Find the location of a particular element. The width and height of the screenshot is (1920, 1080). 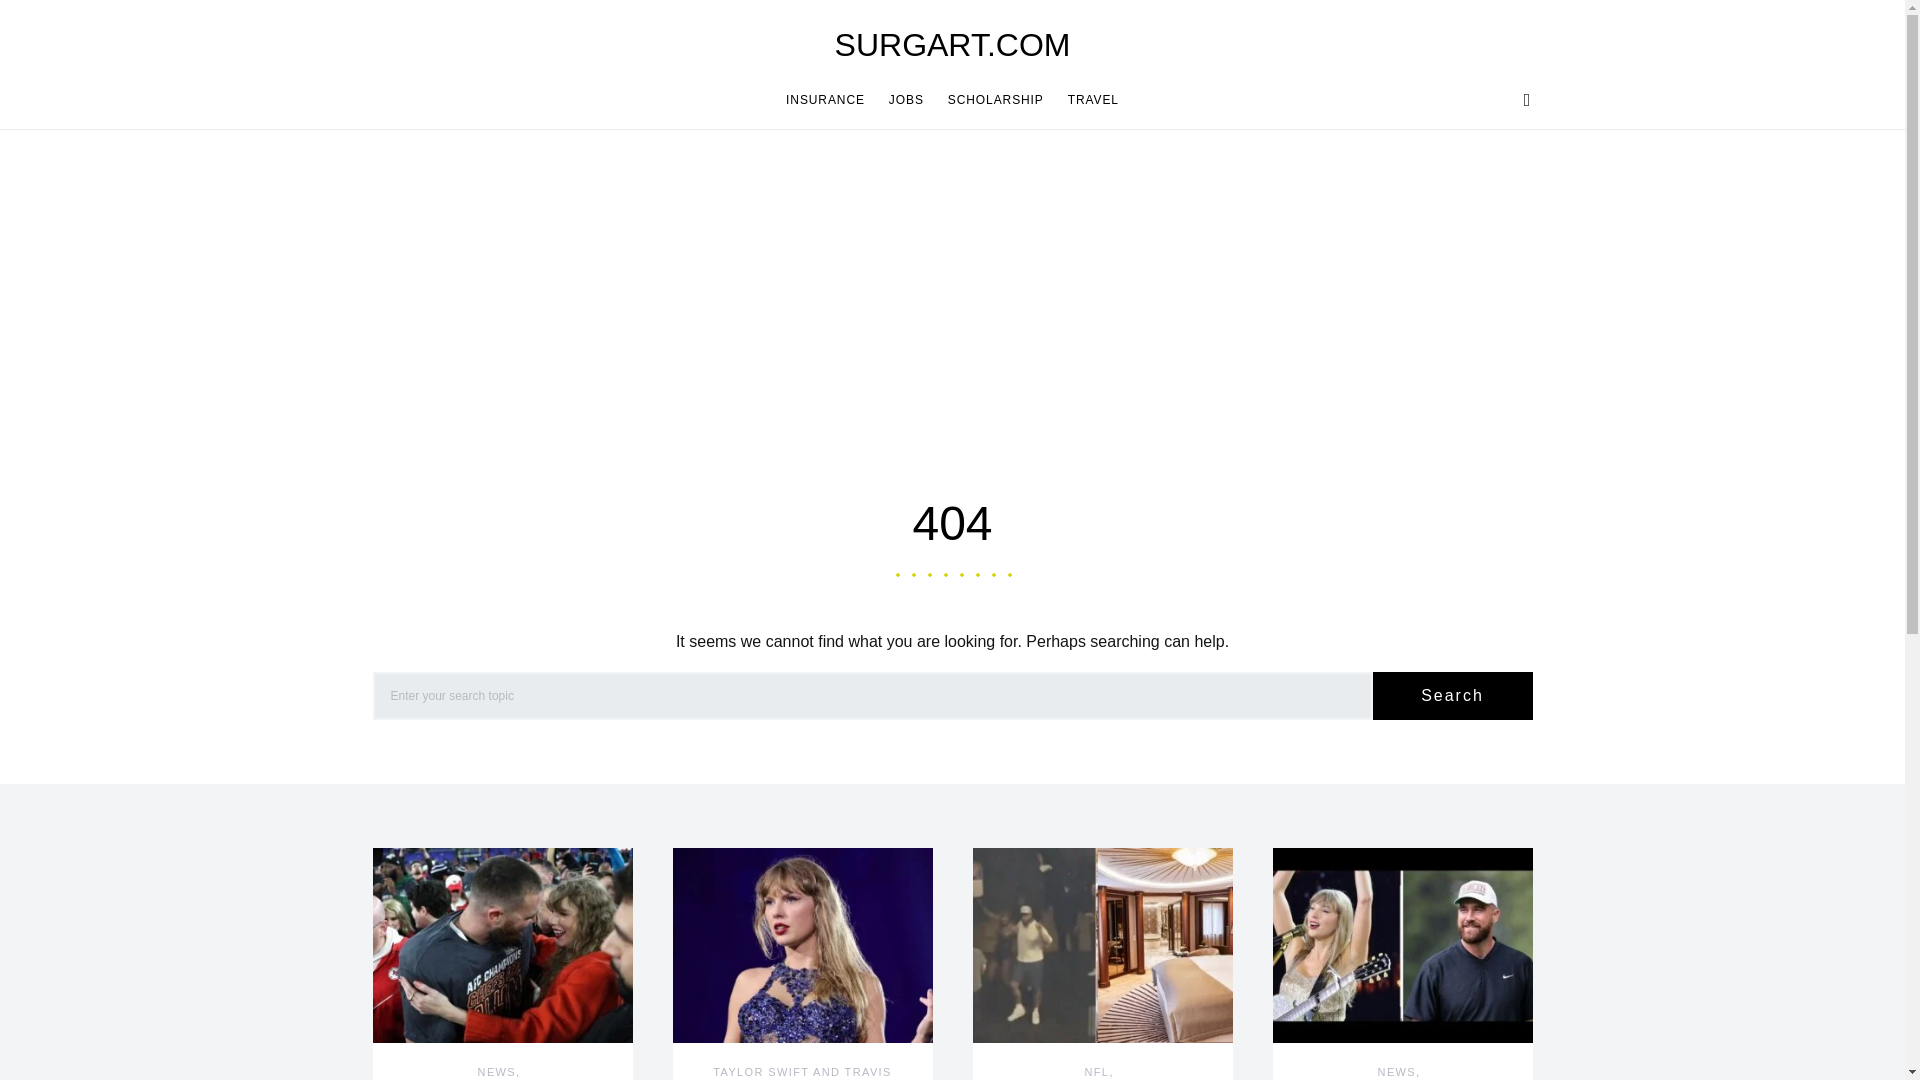

TAYLOR SWIFT AND TRAVIS KELCE is located at coordinates (802, 1072).